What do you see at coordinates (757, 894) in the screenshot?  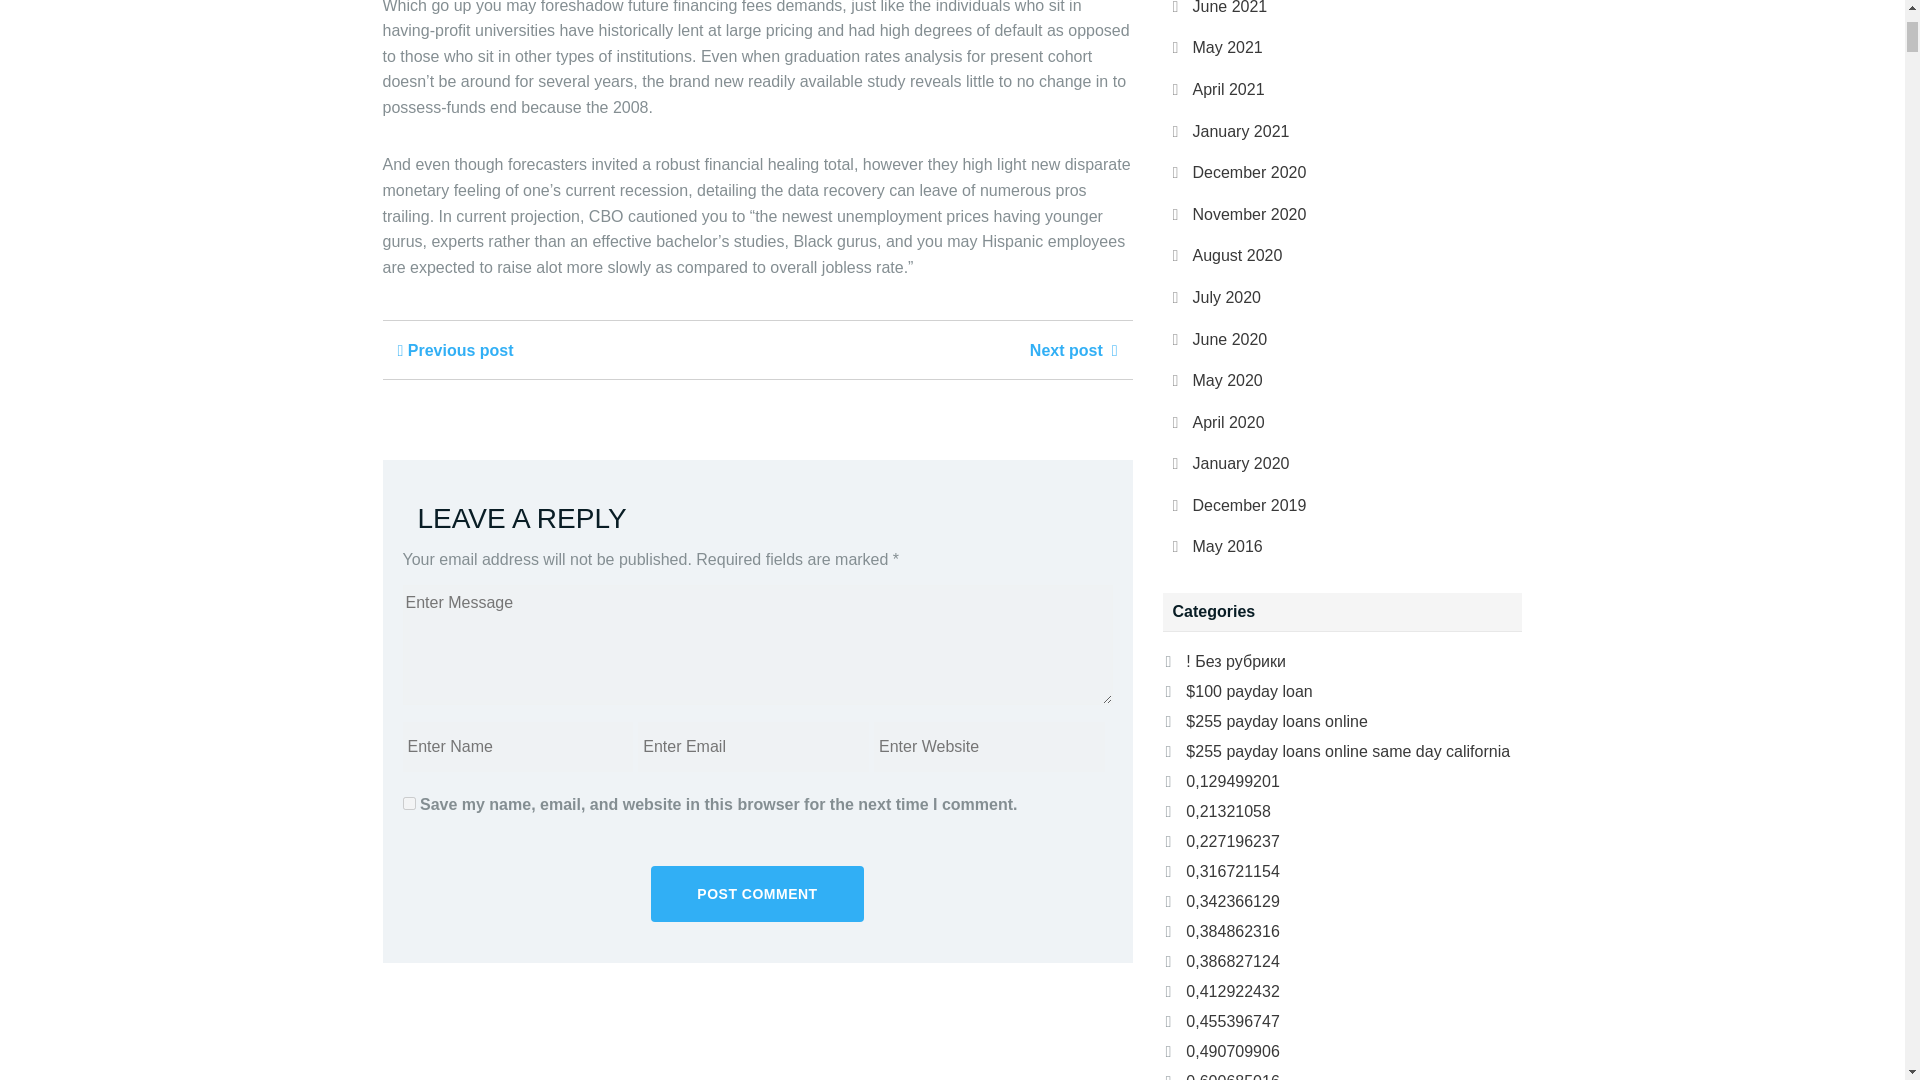 I see `Post Comment` at bounding box center [757, 894].